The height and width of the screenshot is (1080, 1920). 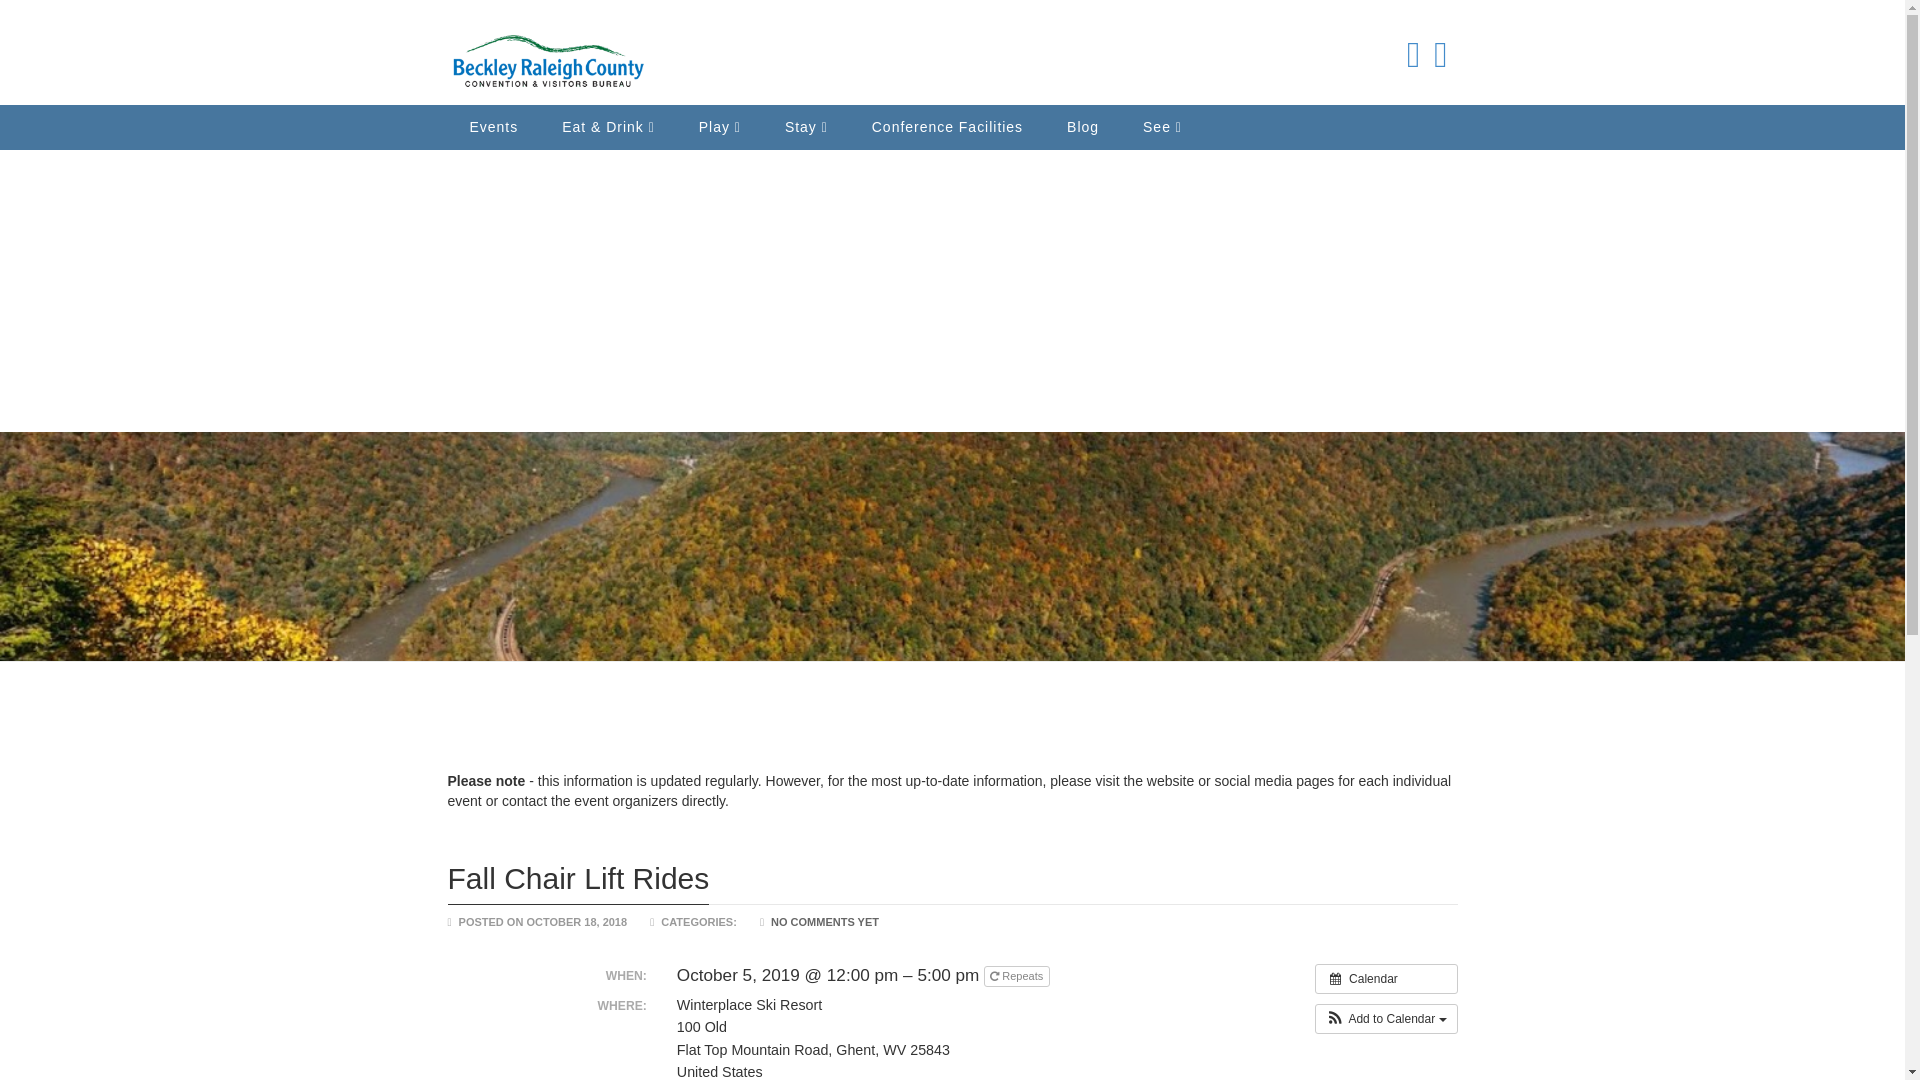 What do you see at coordinates (1156, 127) in the screenshot?
I see `See` at bounding box center [1156, 127].